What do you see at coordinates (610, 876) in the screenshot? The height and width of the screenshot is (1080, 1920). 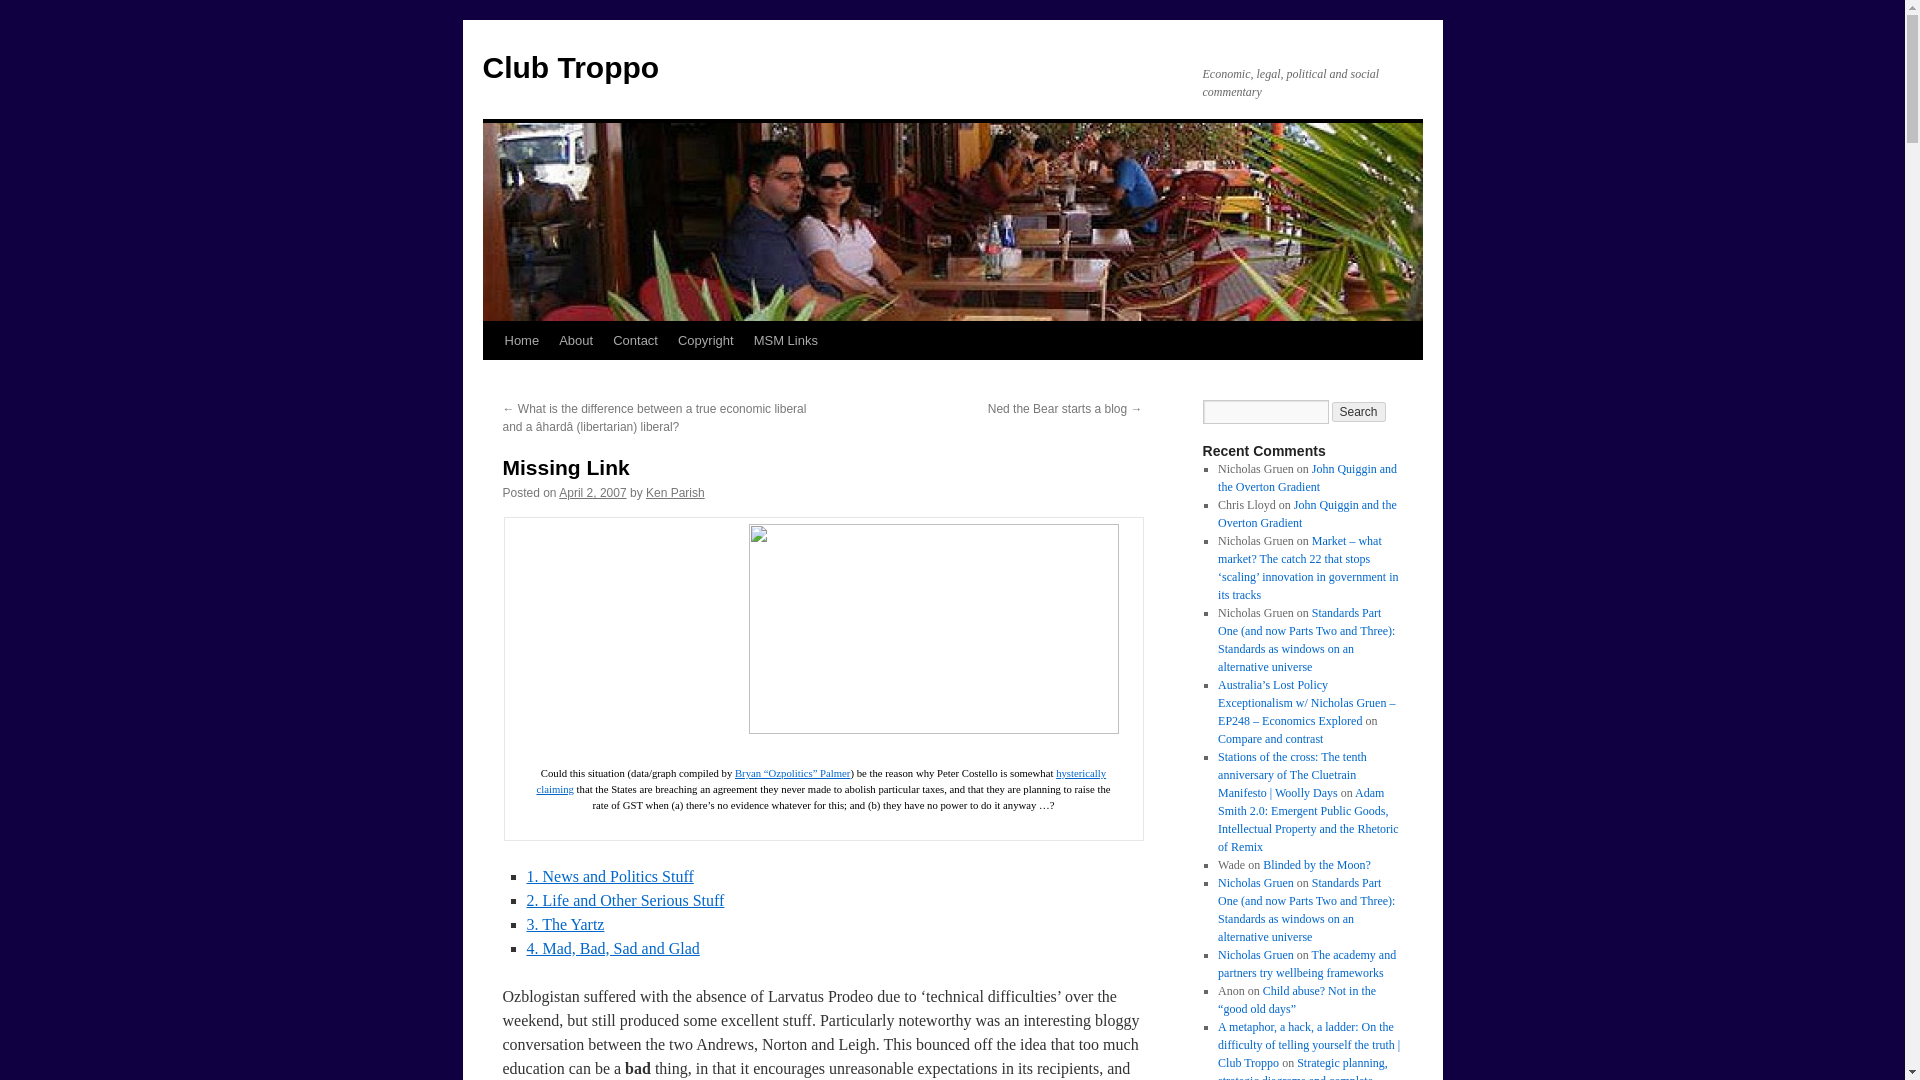 I see `1. News and Politics Stuff` at bounding box center [610, 876].